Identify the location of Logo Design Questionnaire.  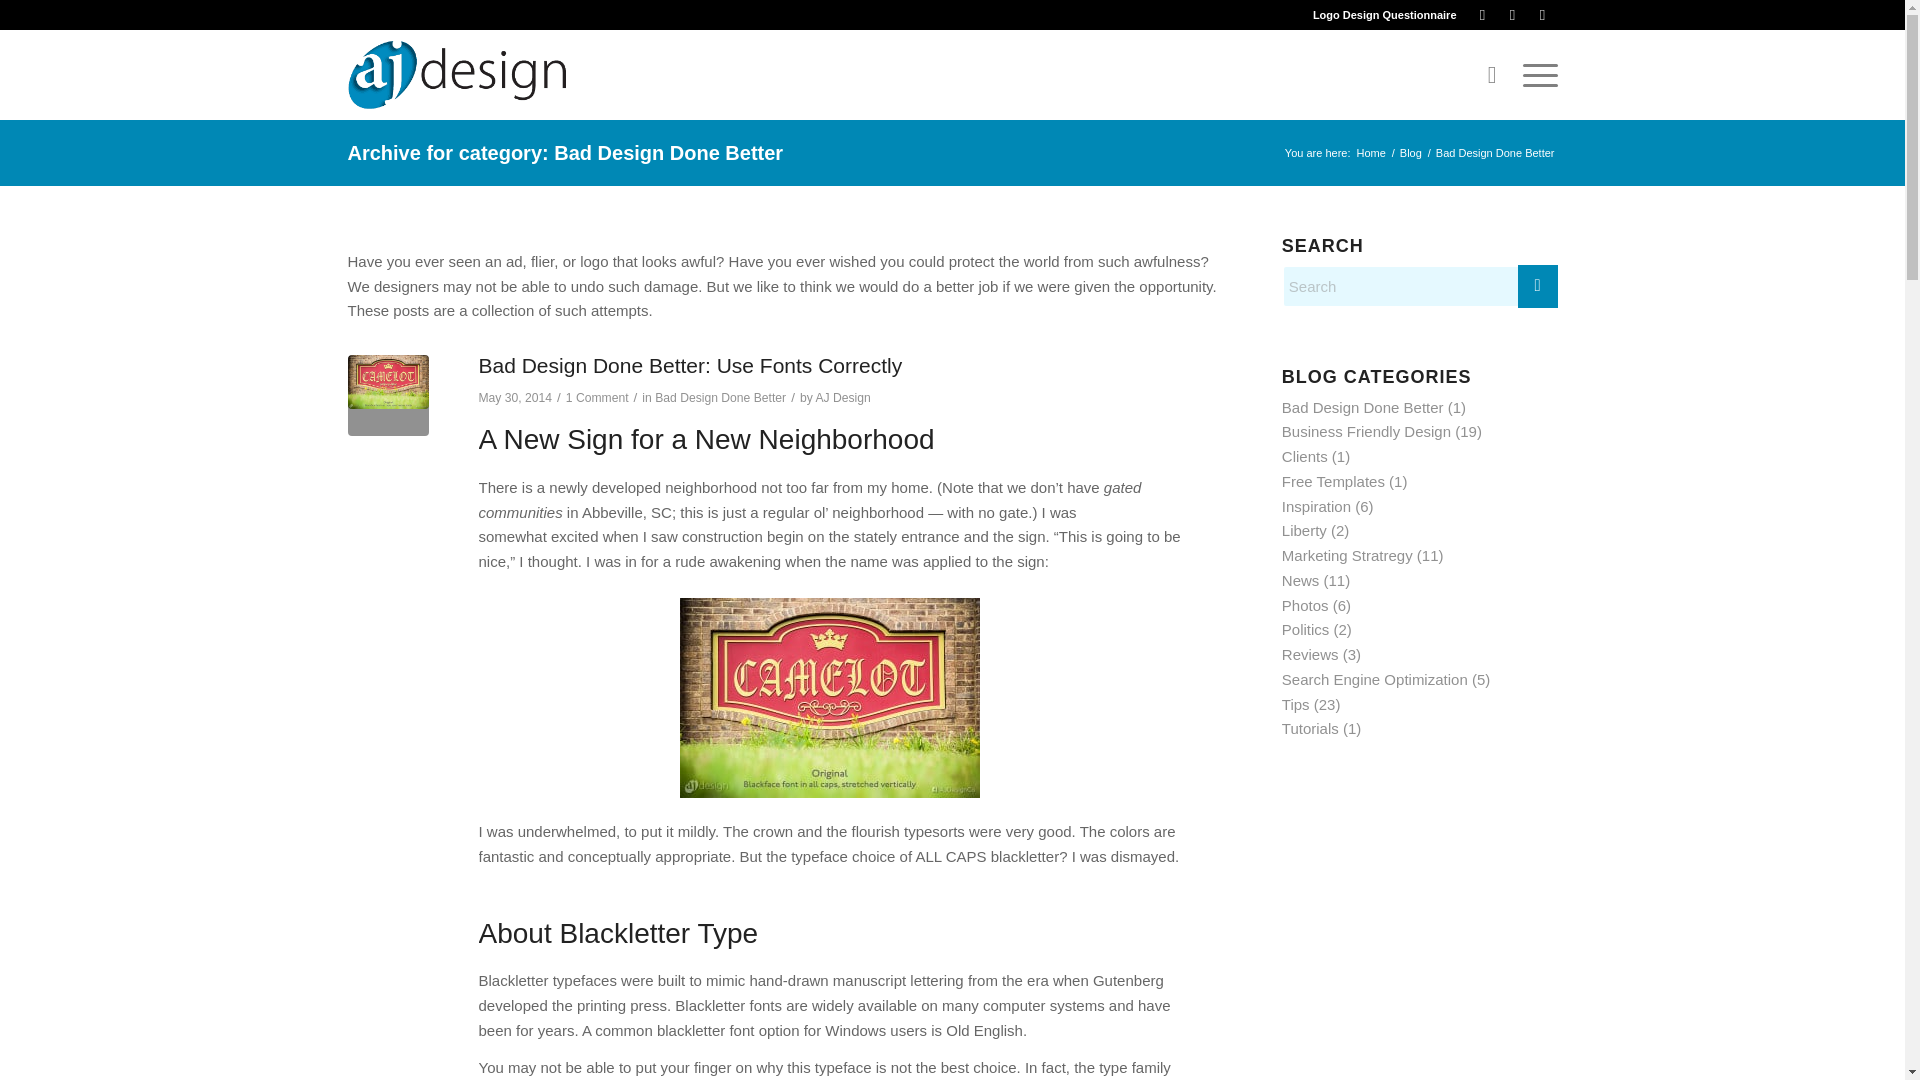
(1385, 15).